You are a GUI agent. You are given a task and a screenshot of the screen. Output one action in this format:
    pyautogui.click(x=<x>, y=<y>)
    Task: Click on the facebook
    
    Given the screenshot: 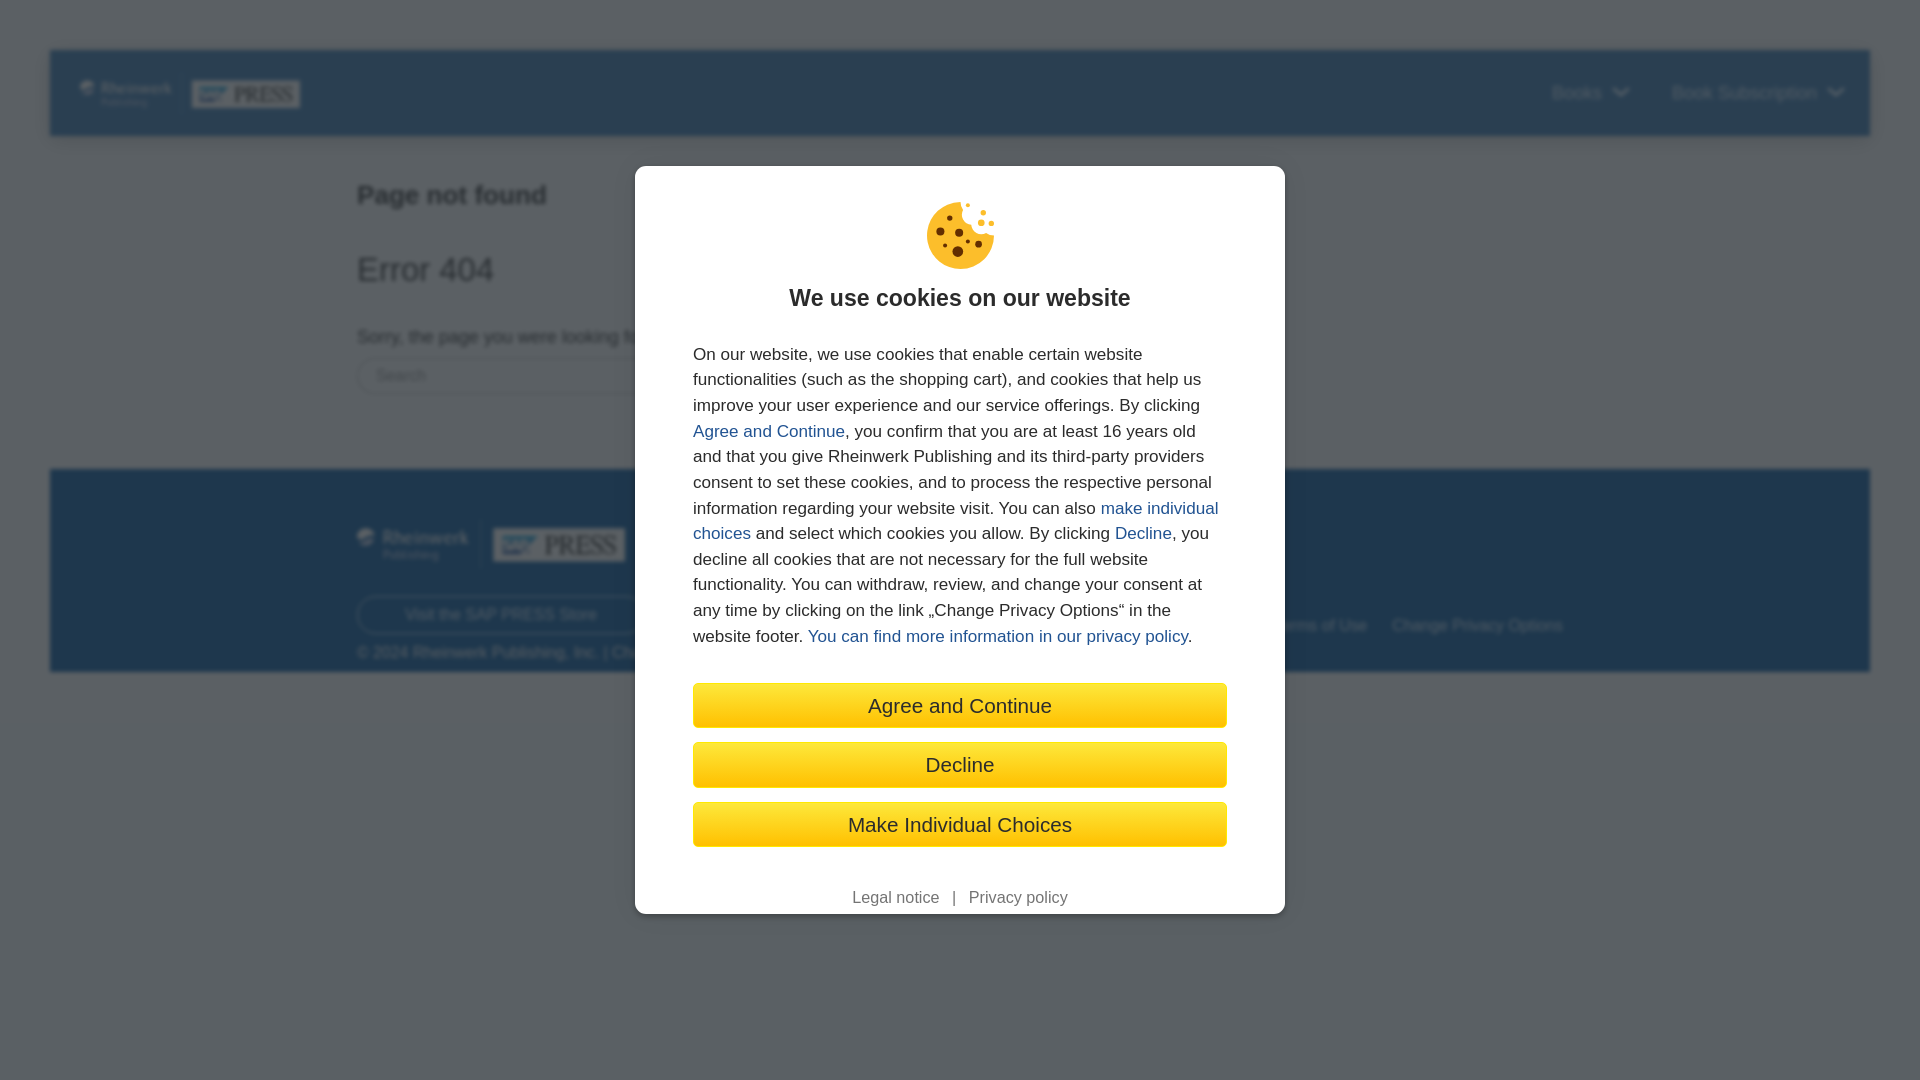 What is the action you would take?
    pyautogui.click(x=1276, y=536)
    